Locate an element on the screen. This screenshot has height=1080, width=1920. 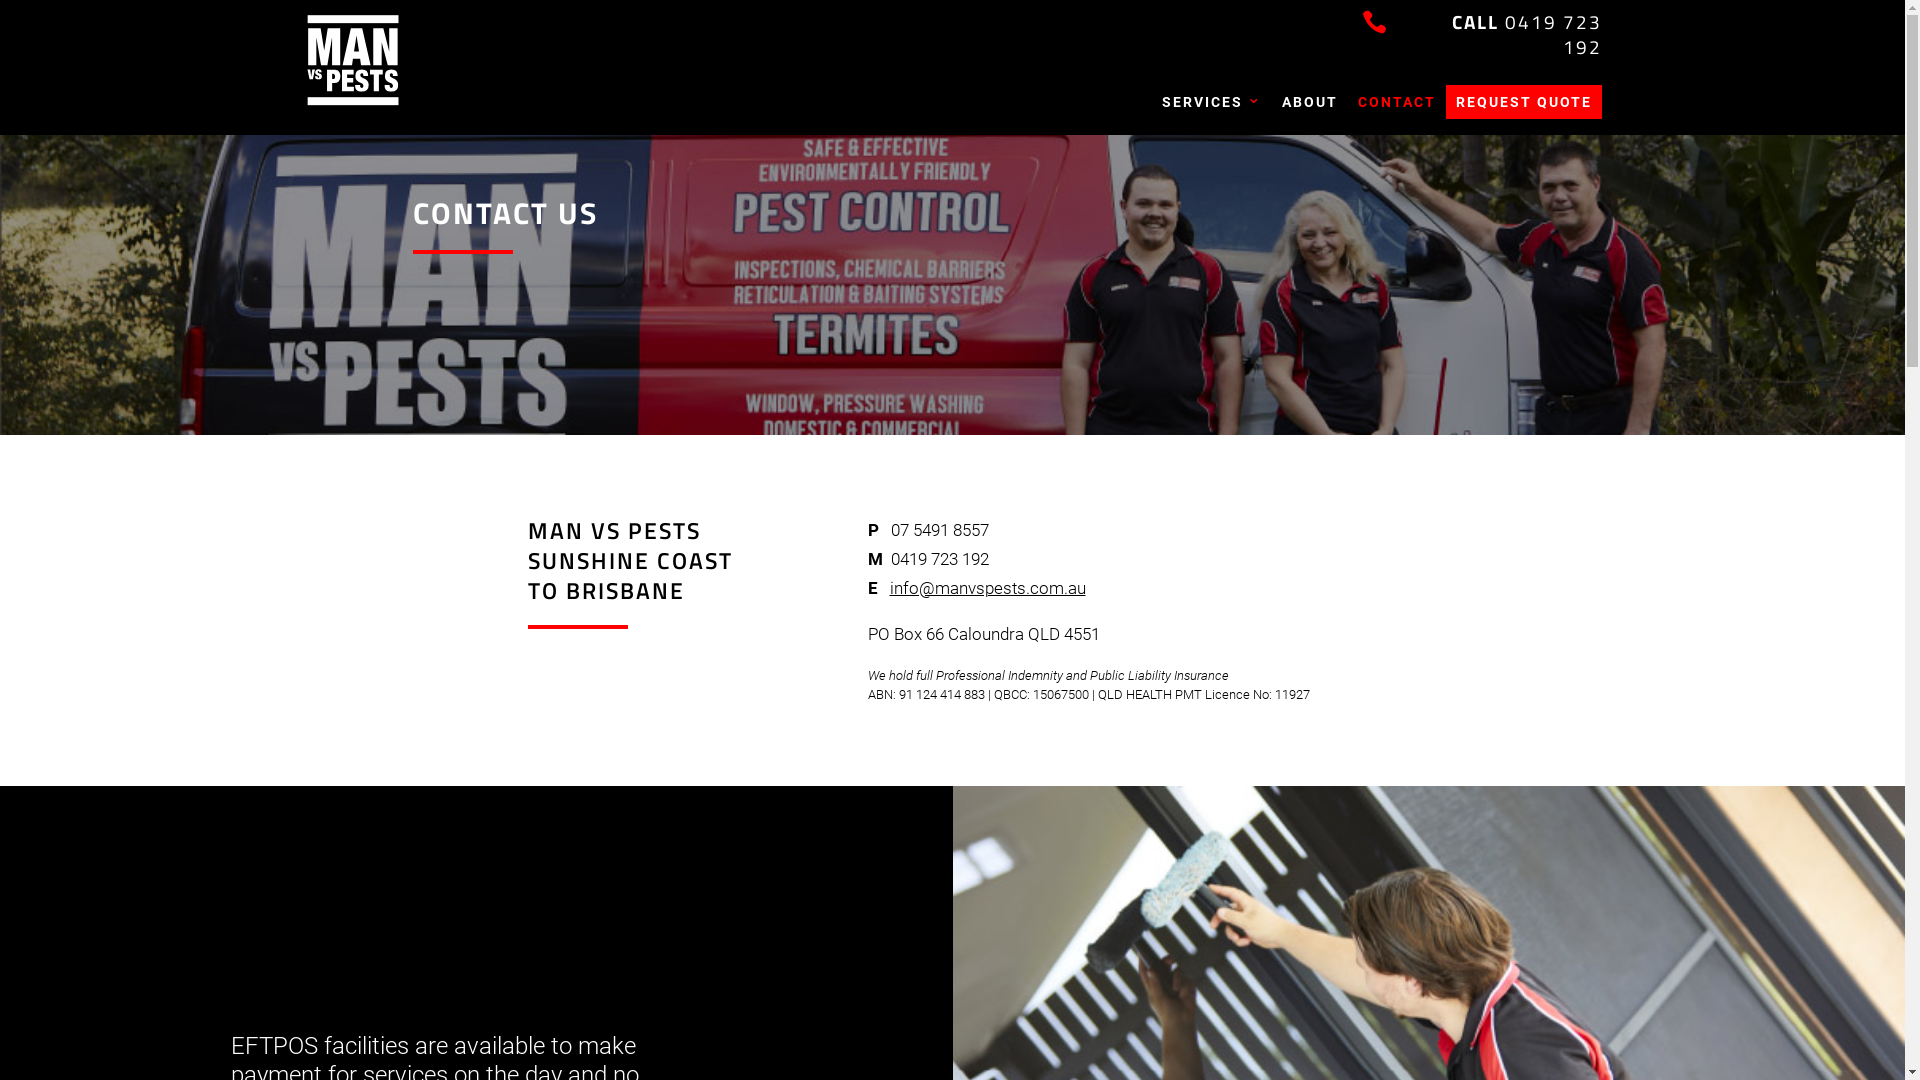
info@manvspests.com.au is located at coordinates (988, 588).